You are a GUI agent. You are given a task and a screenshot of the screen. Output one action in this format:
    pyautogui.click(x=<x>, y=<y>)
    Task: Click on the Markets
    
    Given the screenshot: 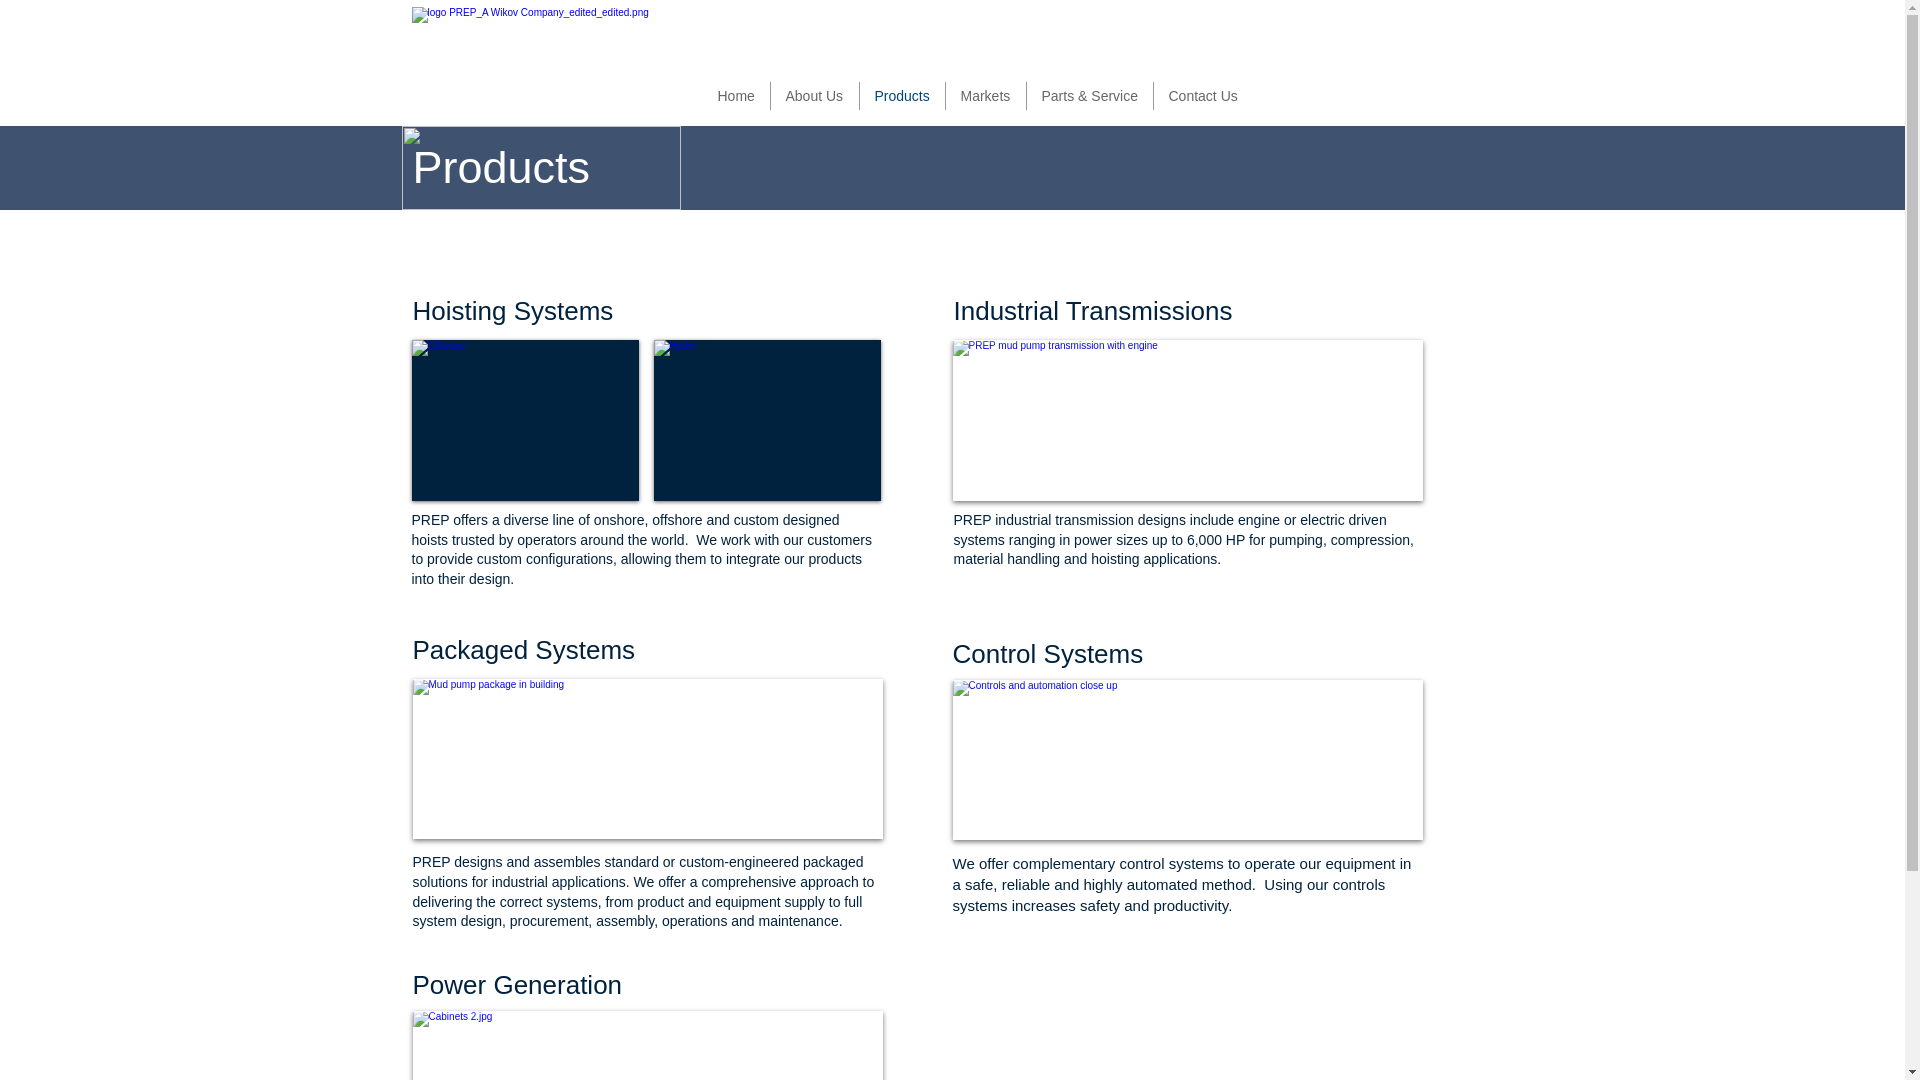 What is the action you would take?
    pyautogui.click(x=986, y=96)
    